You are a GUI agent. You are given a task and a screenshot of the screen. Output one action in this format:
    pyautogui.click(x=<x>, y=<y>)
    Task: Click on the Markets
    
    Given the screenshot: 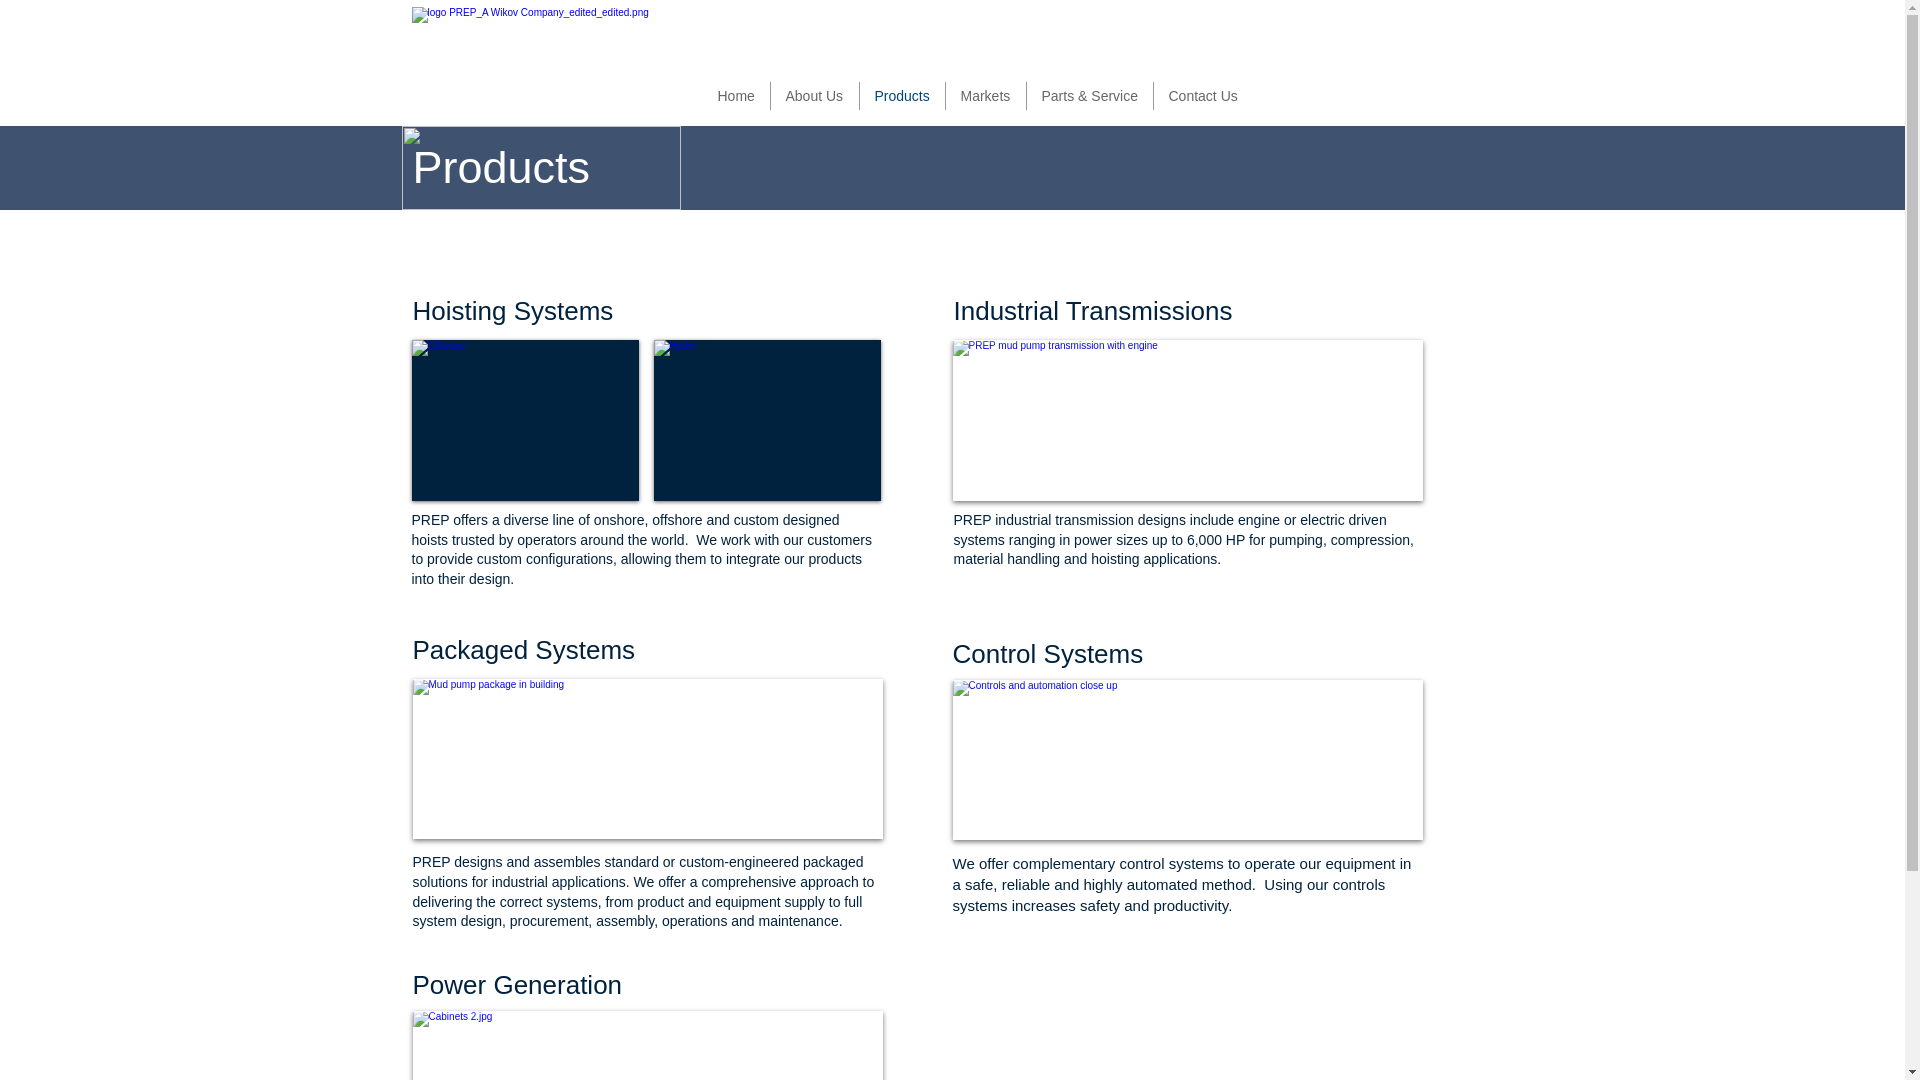 What is the action you would take?
    pyautogui.click(x=986, y=96)
    